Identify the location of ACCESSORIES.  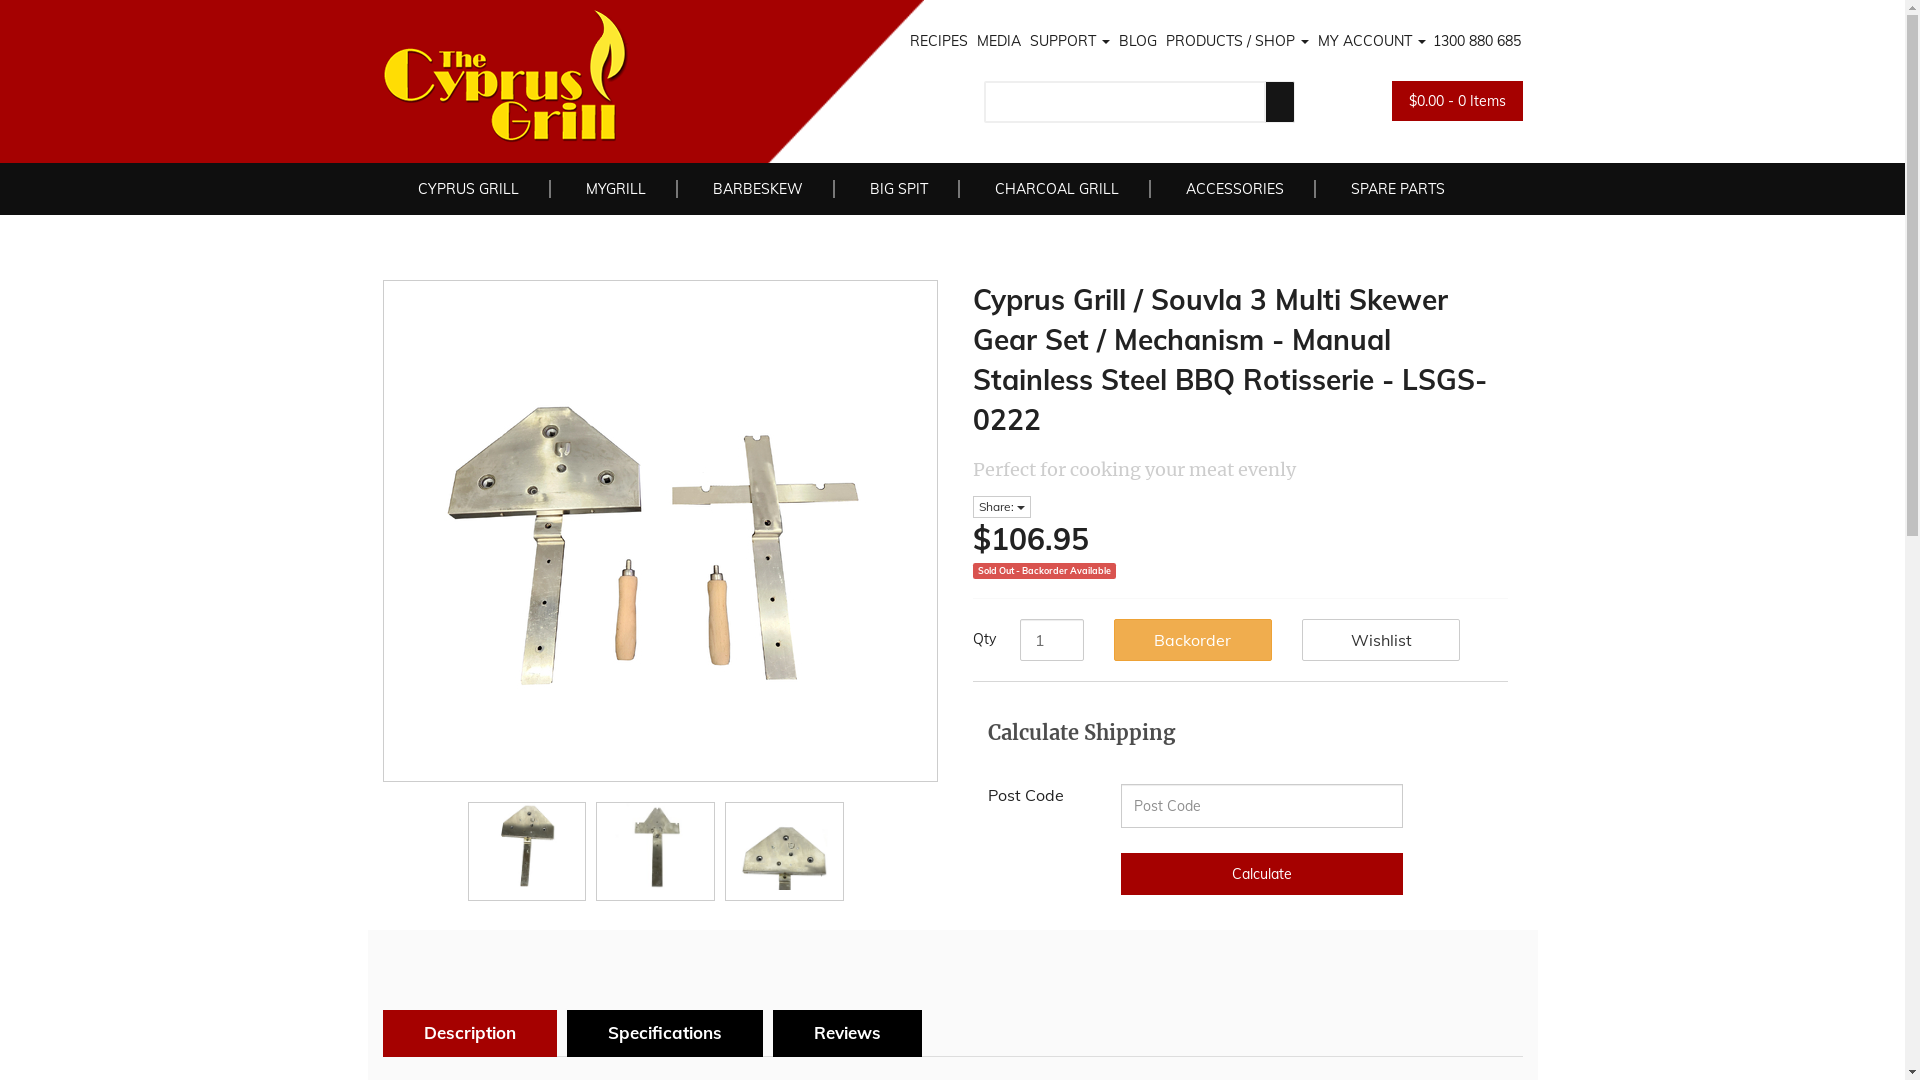
(1216, 189).